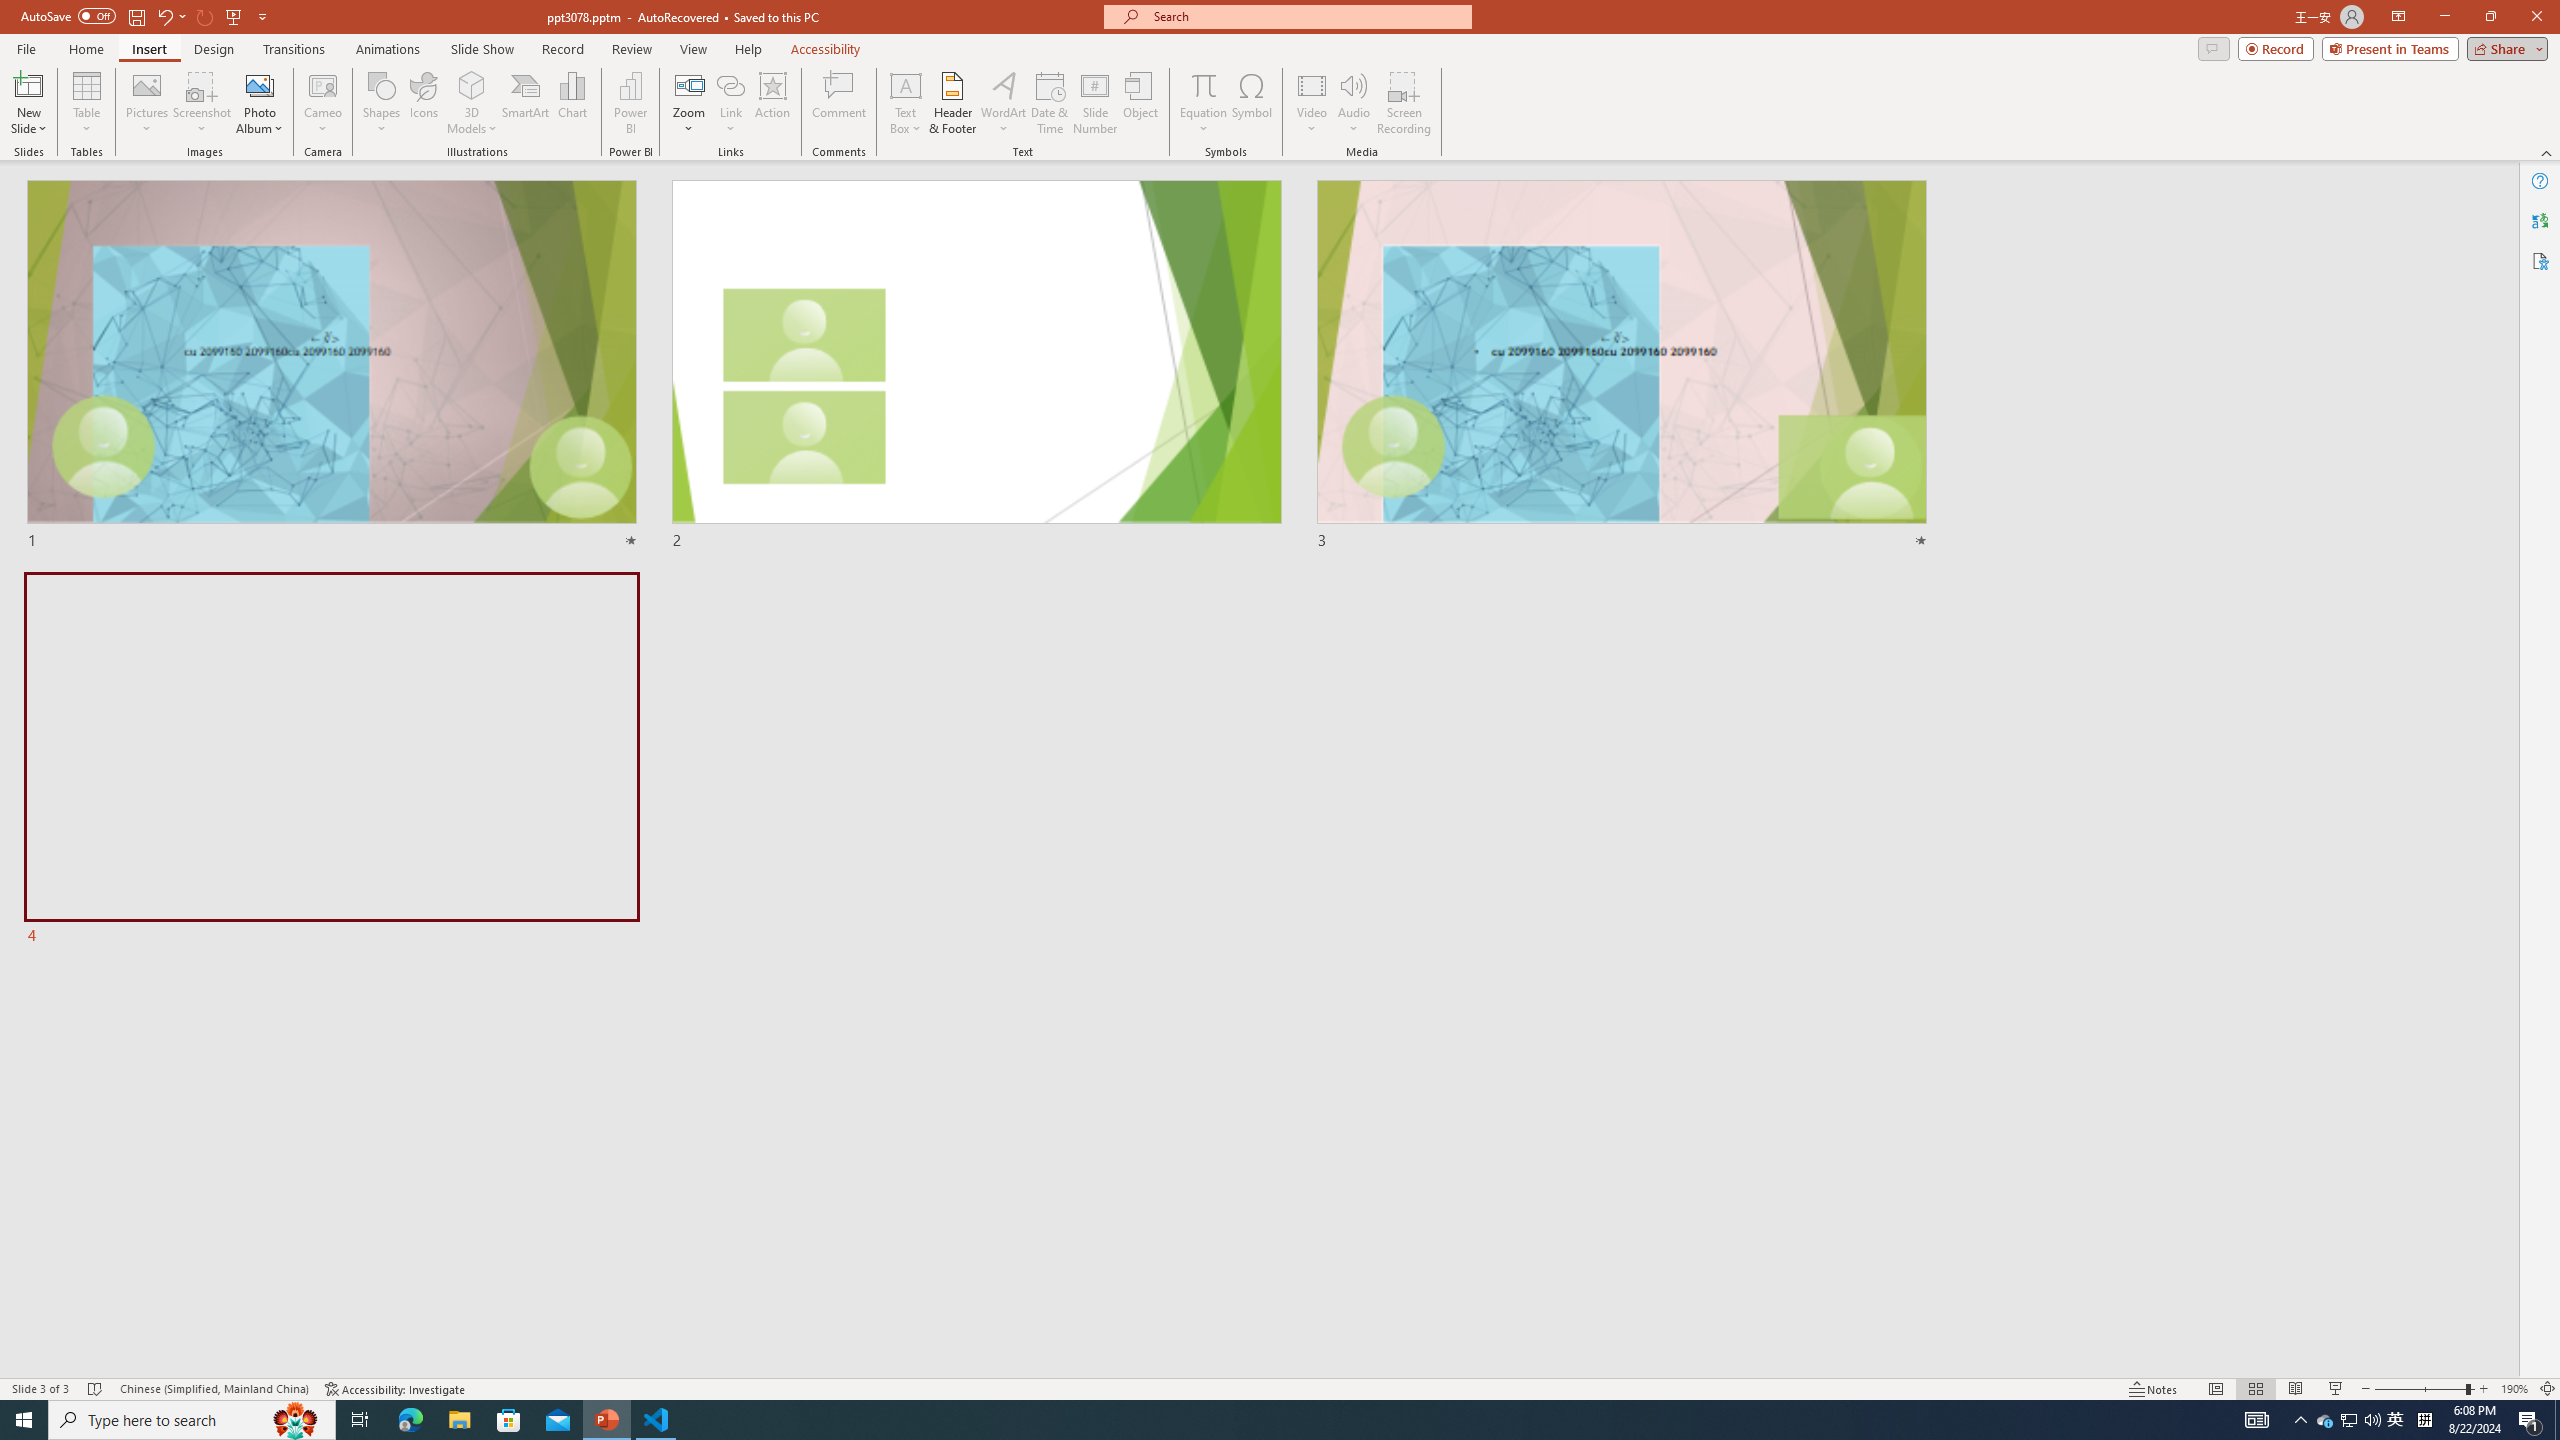  What do you see at coordinates (1142, 103) in the screenshot?
I see `Object...` at bounding box center [1142, 103].